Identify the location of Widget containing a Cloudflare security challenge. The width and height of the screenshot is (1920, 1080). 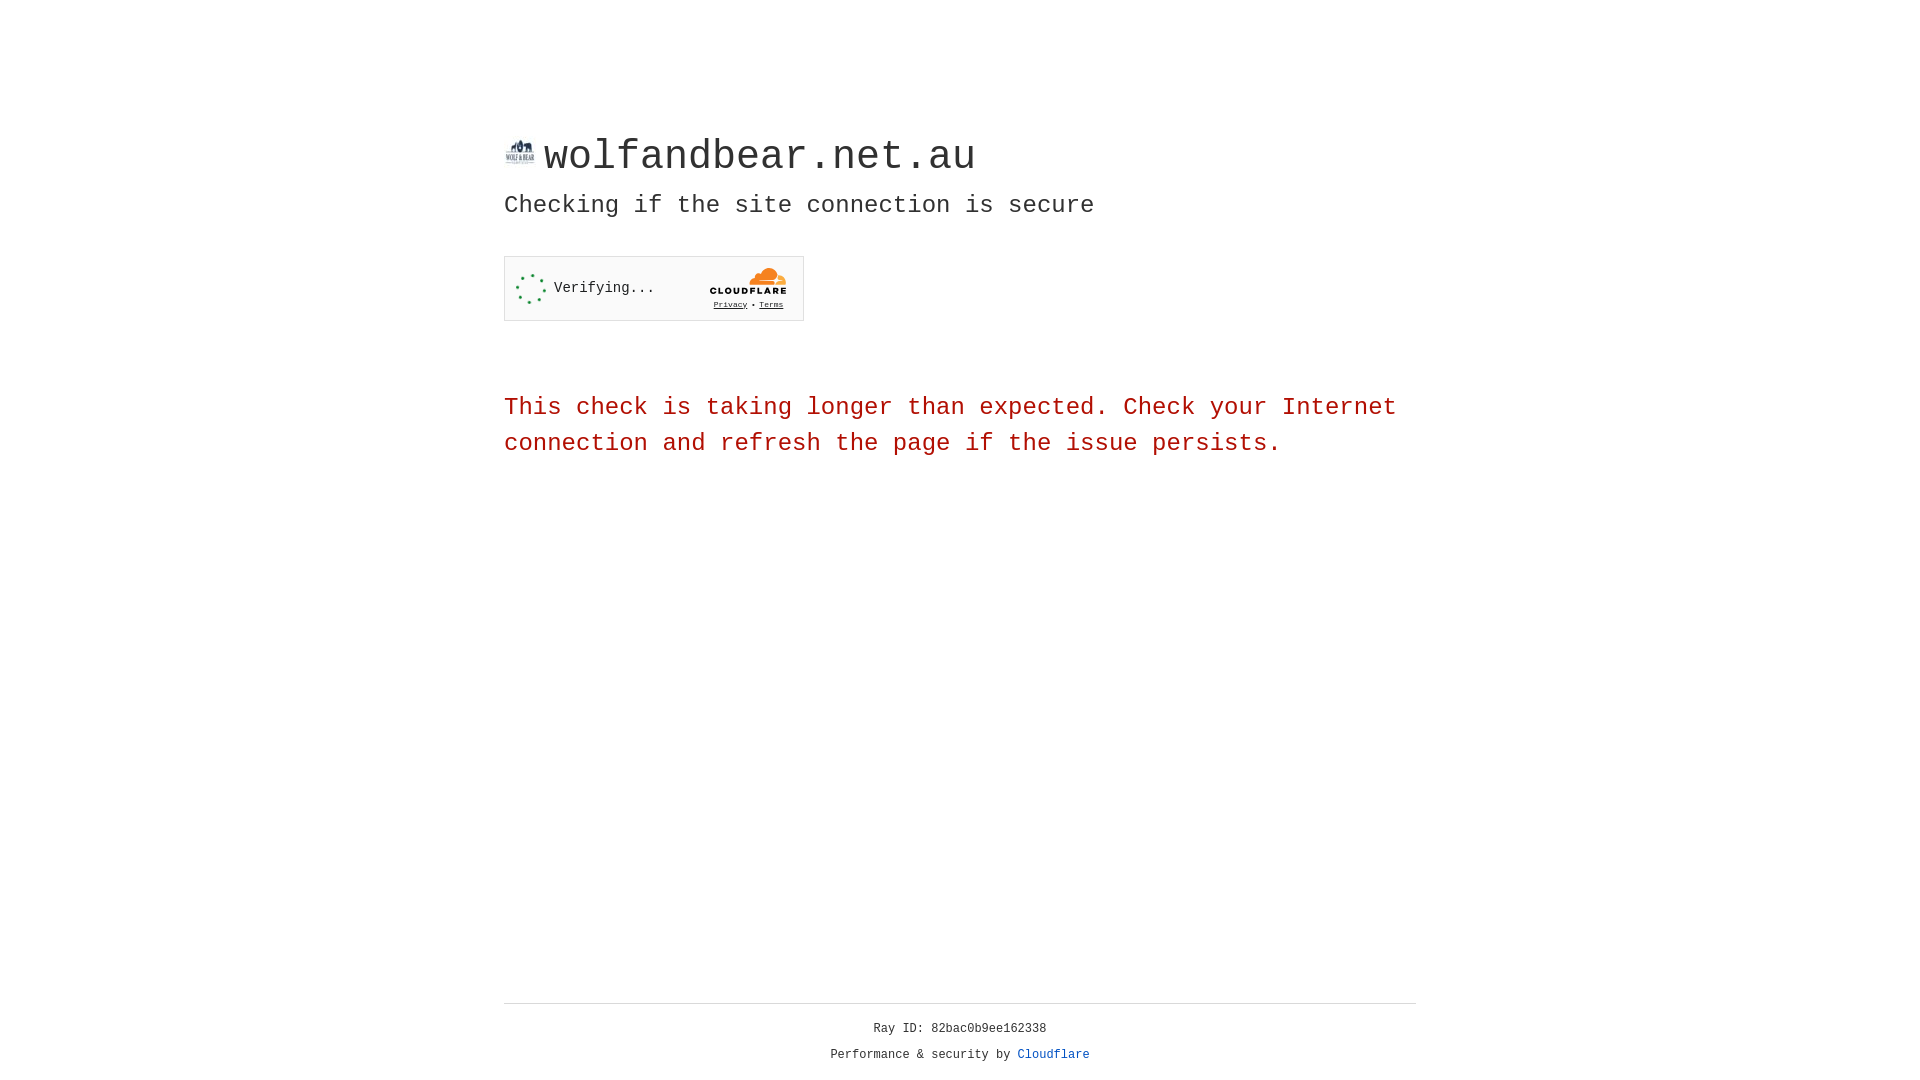
(654, 288).